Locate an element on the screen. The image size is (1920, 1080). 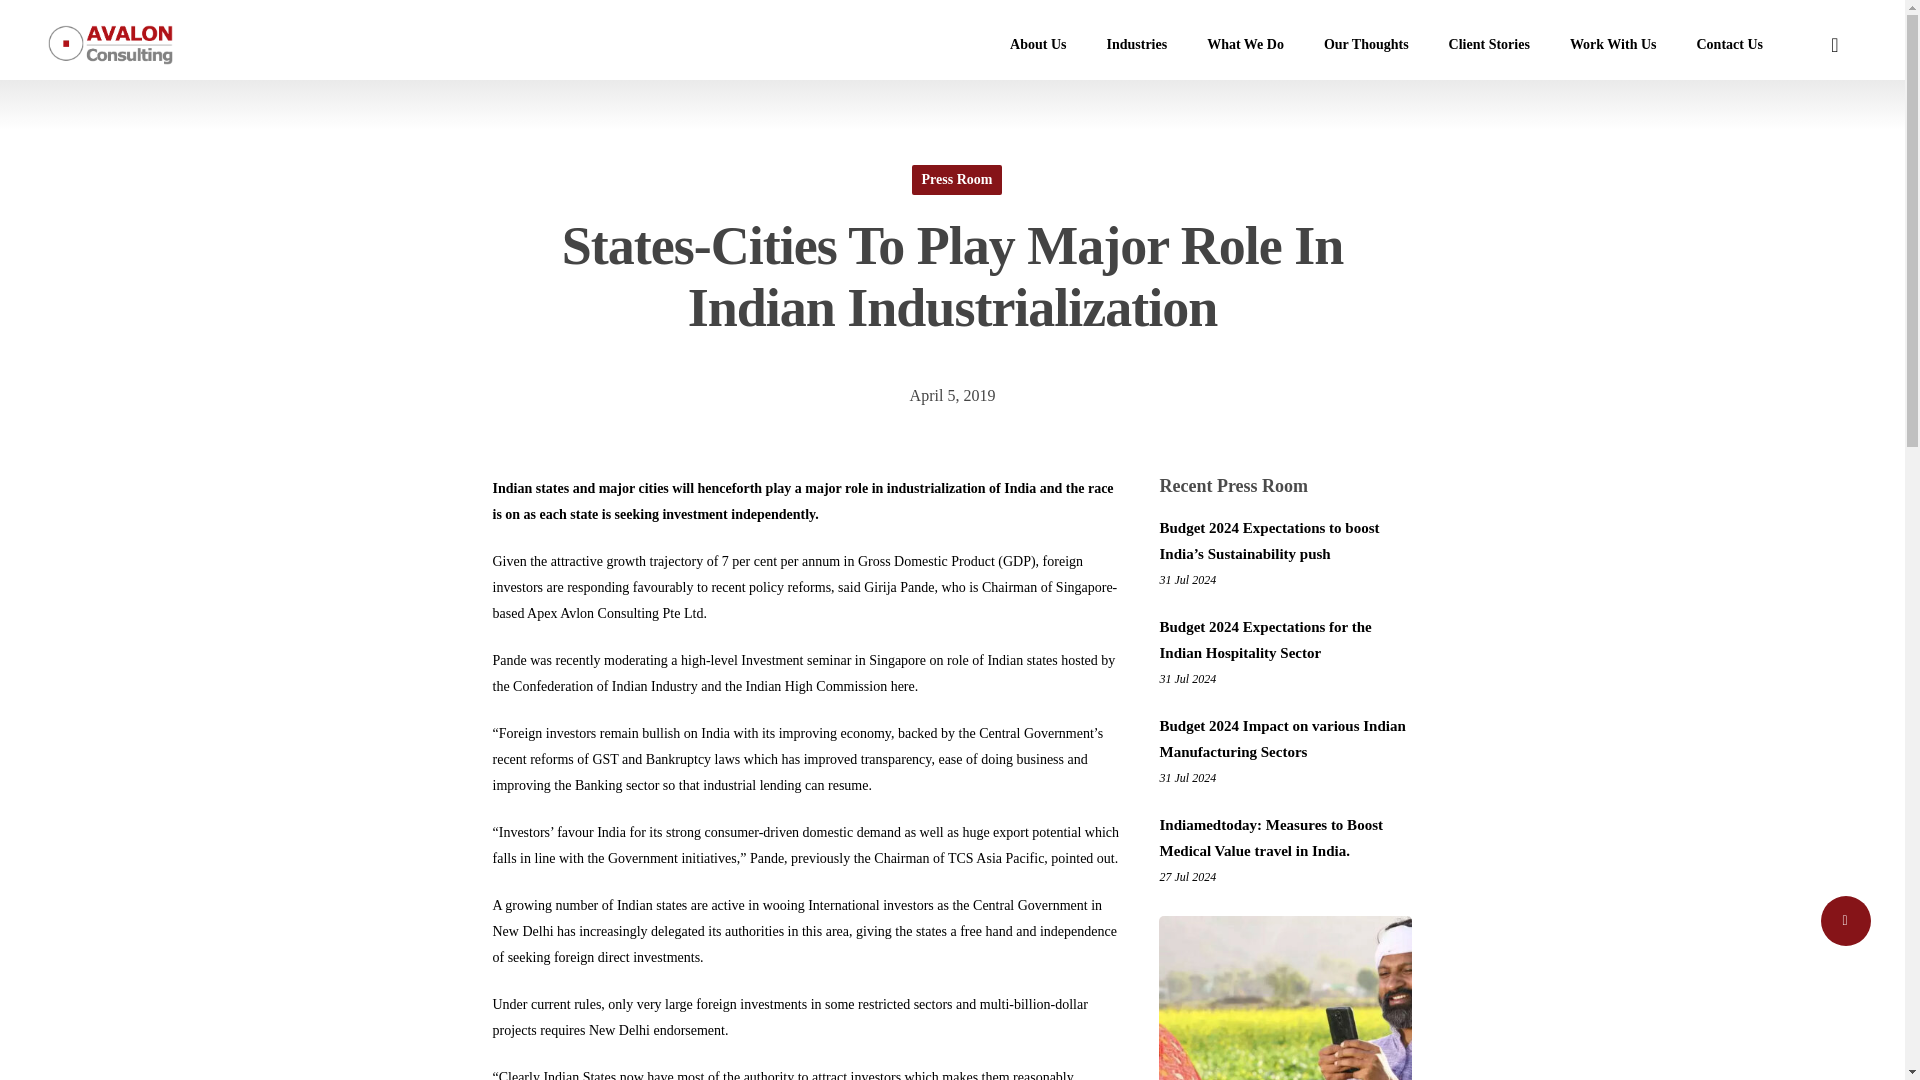
About Us is located at coordinates (1038, 44).